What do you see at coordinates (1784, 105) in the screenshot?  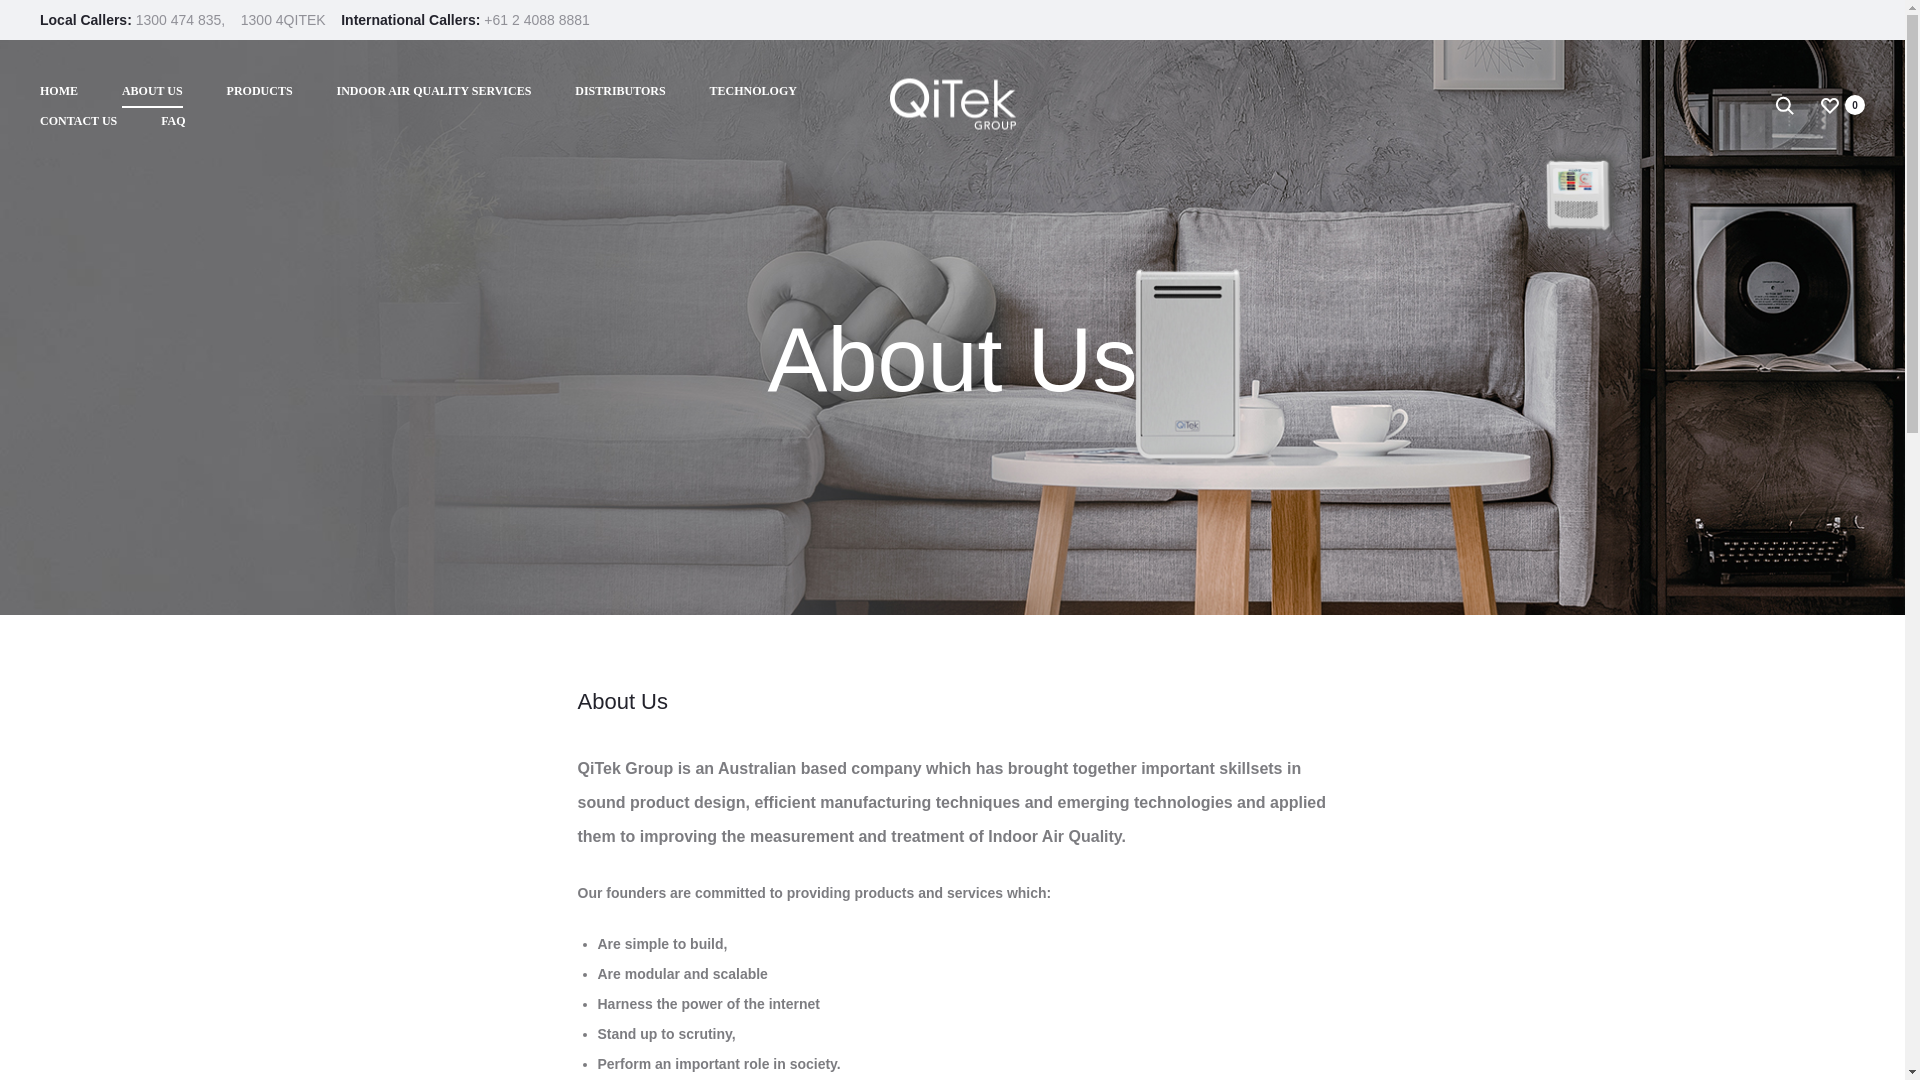 I see `Search` at bounding box center [1784, 105].